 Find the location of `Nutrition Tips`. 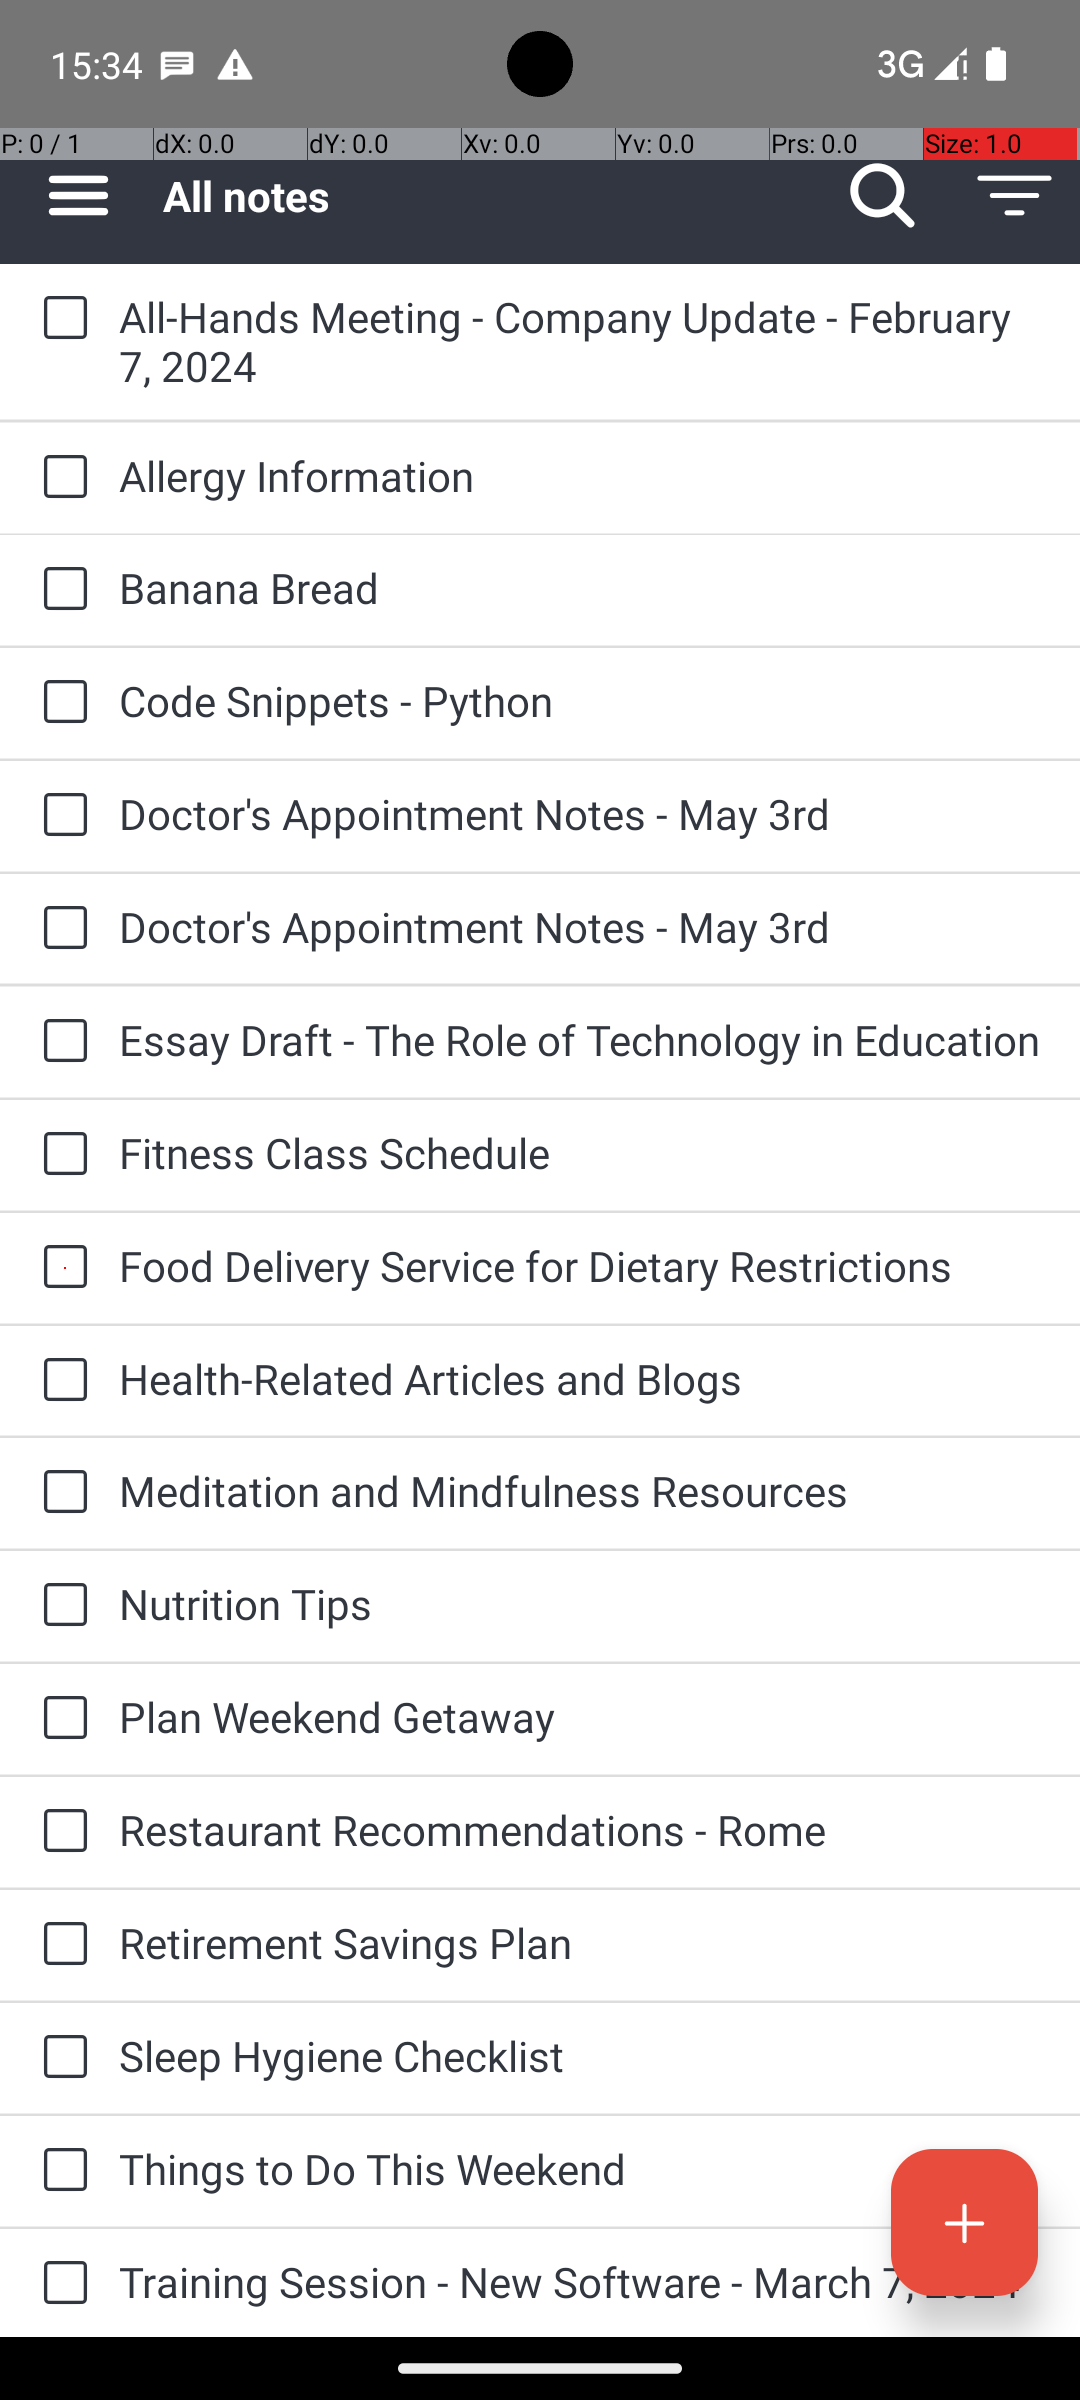

Nutrition Tips is located at coordinates (580, 1604).